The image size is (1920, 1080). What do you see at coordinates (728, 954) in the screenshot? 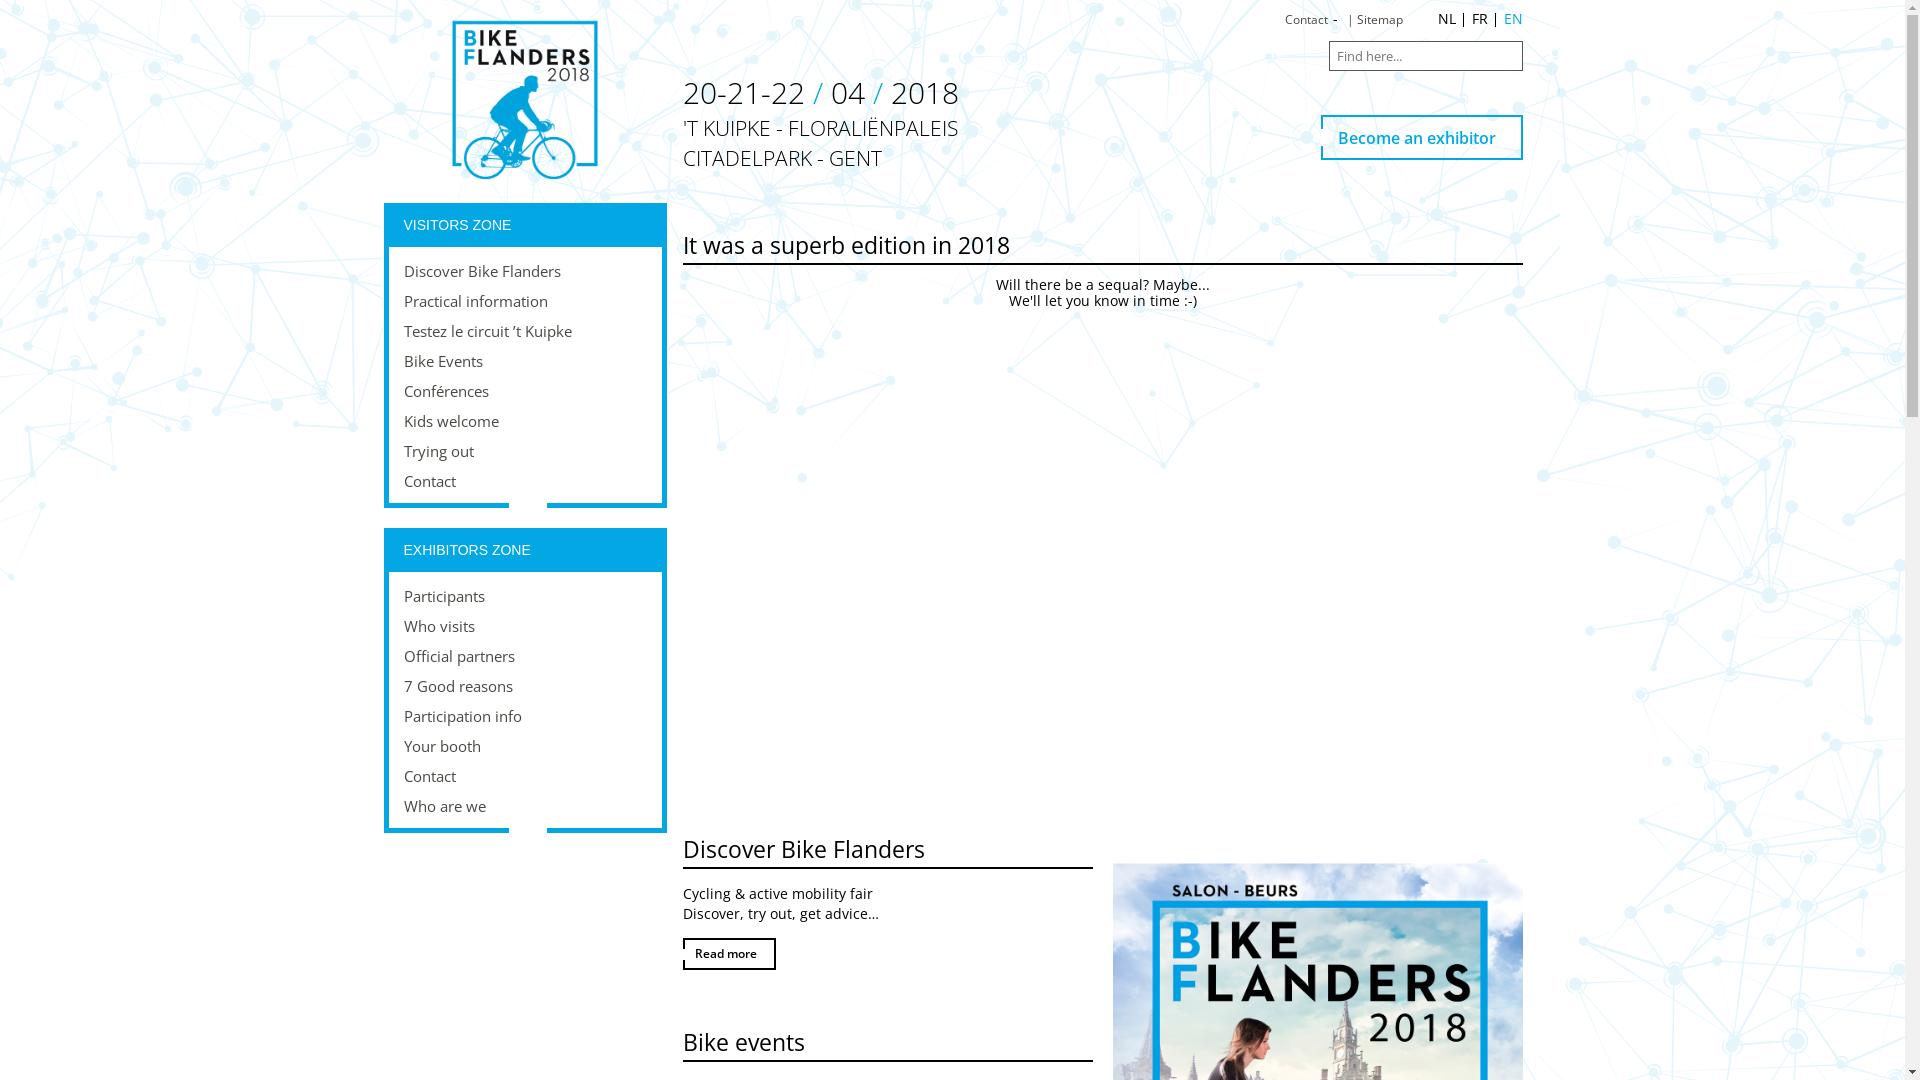
I see `Read more` at bounding box center [728, 954].